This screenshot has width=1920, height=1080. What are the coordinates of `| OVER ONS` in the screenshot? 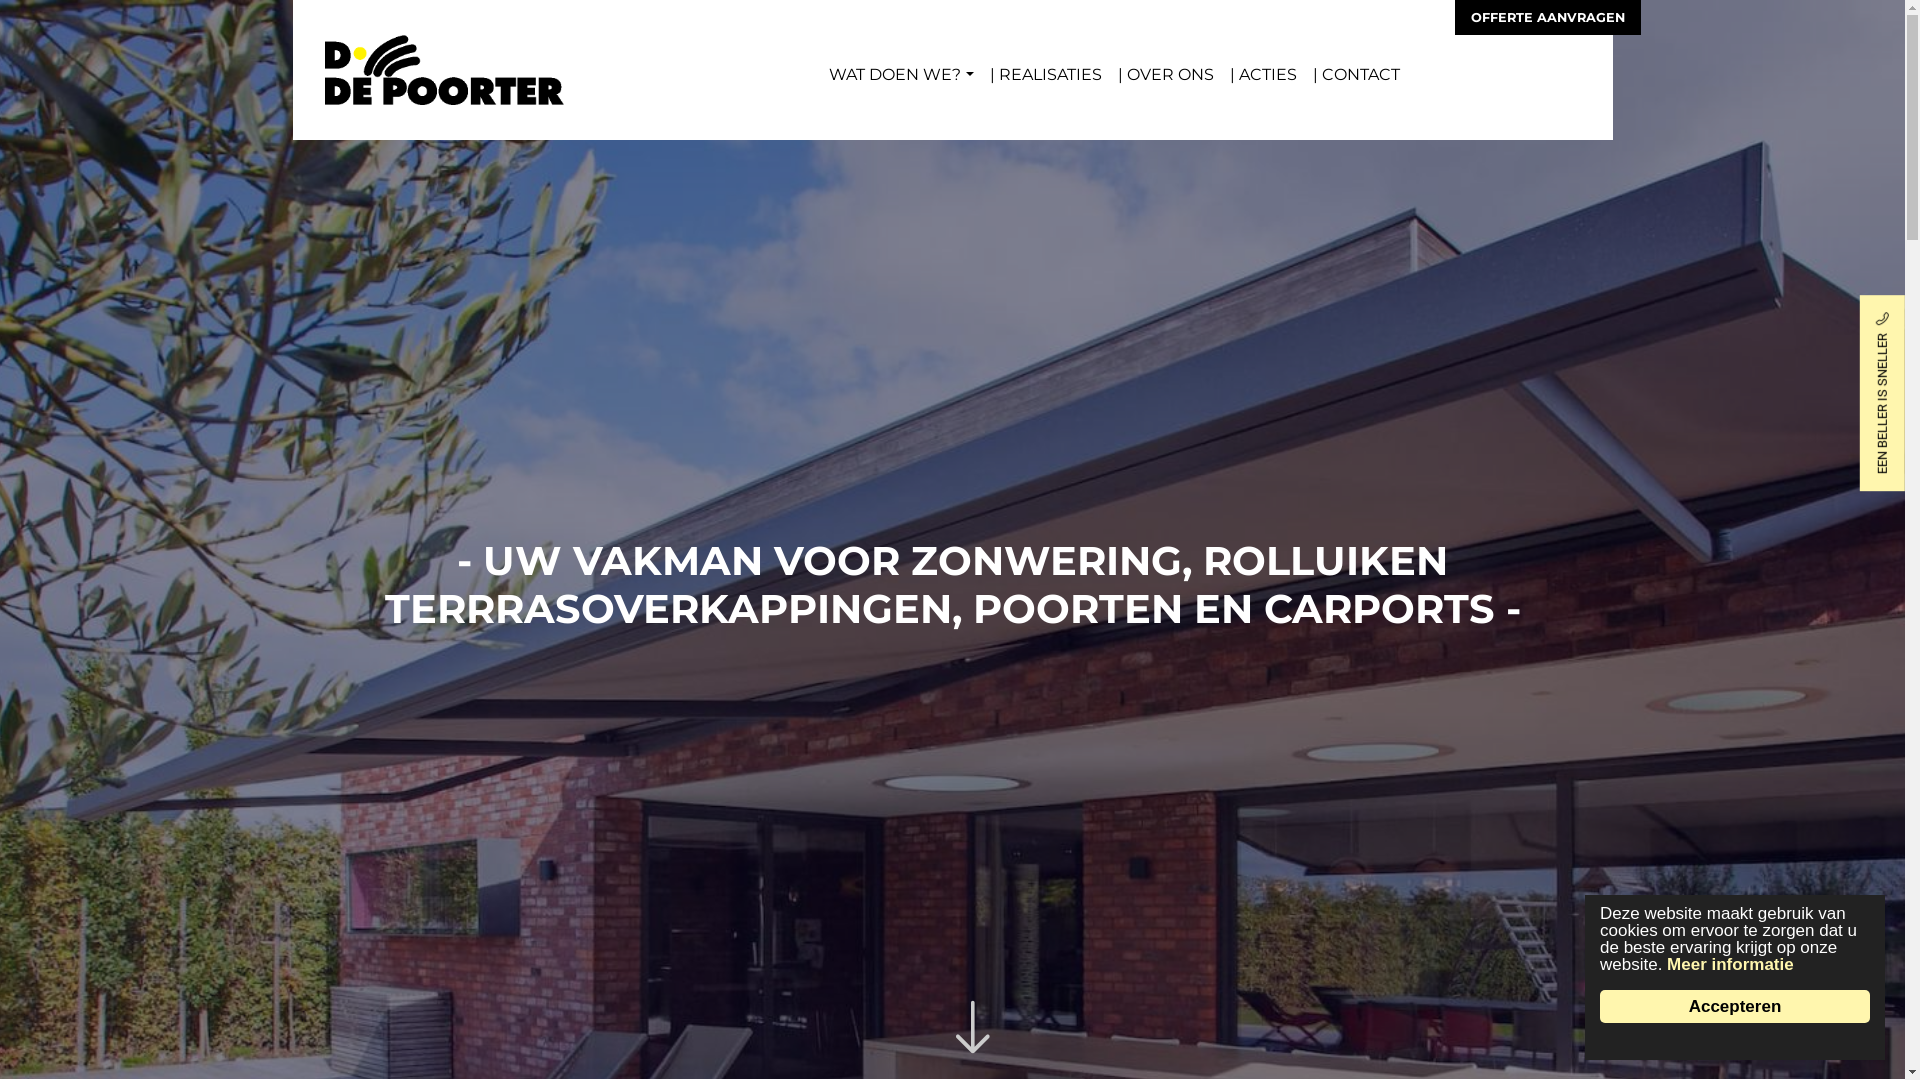 It's located at (1166, 75).